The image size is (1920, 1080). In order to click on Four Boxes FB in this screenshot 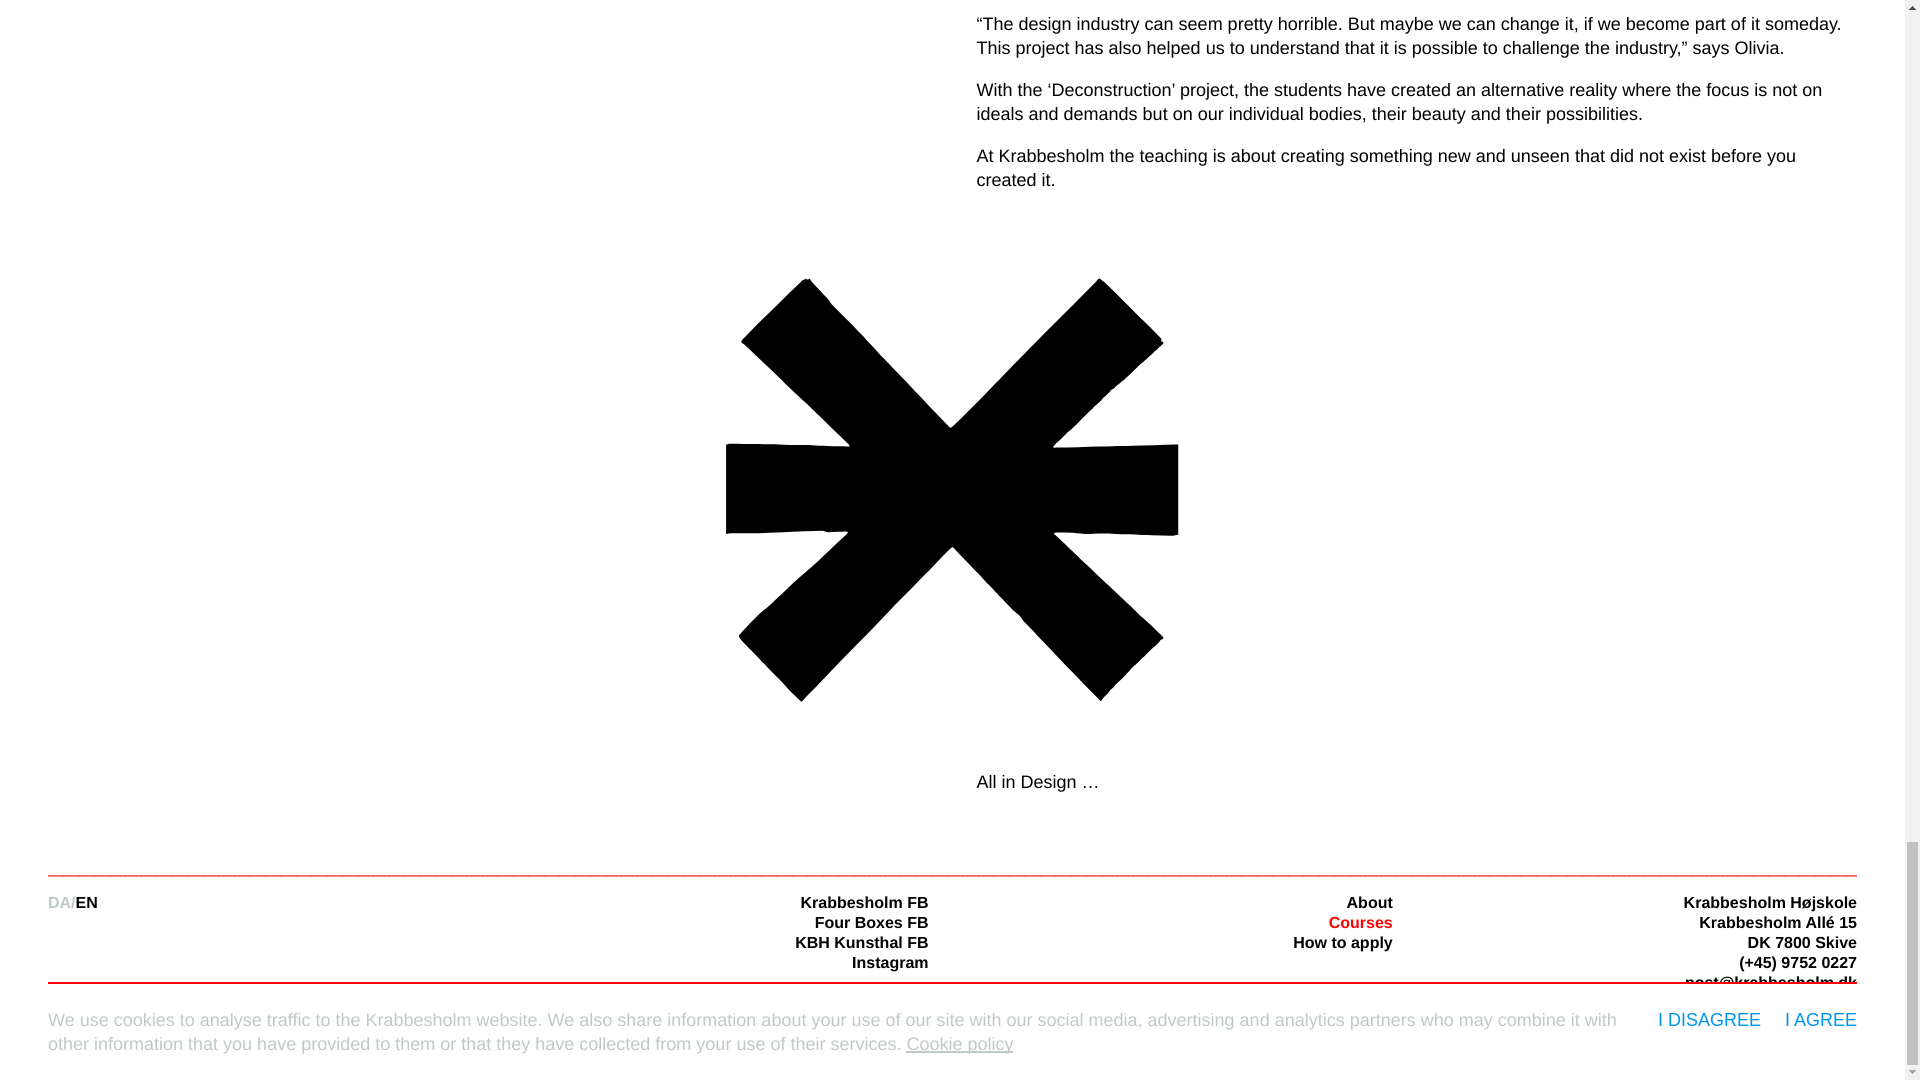, I will do `click(872, 923)`.